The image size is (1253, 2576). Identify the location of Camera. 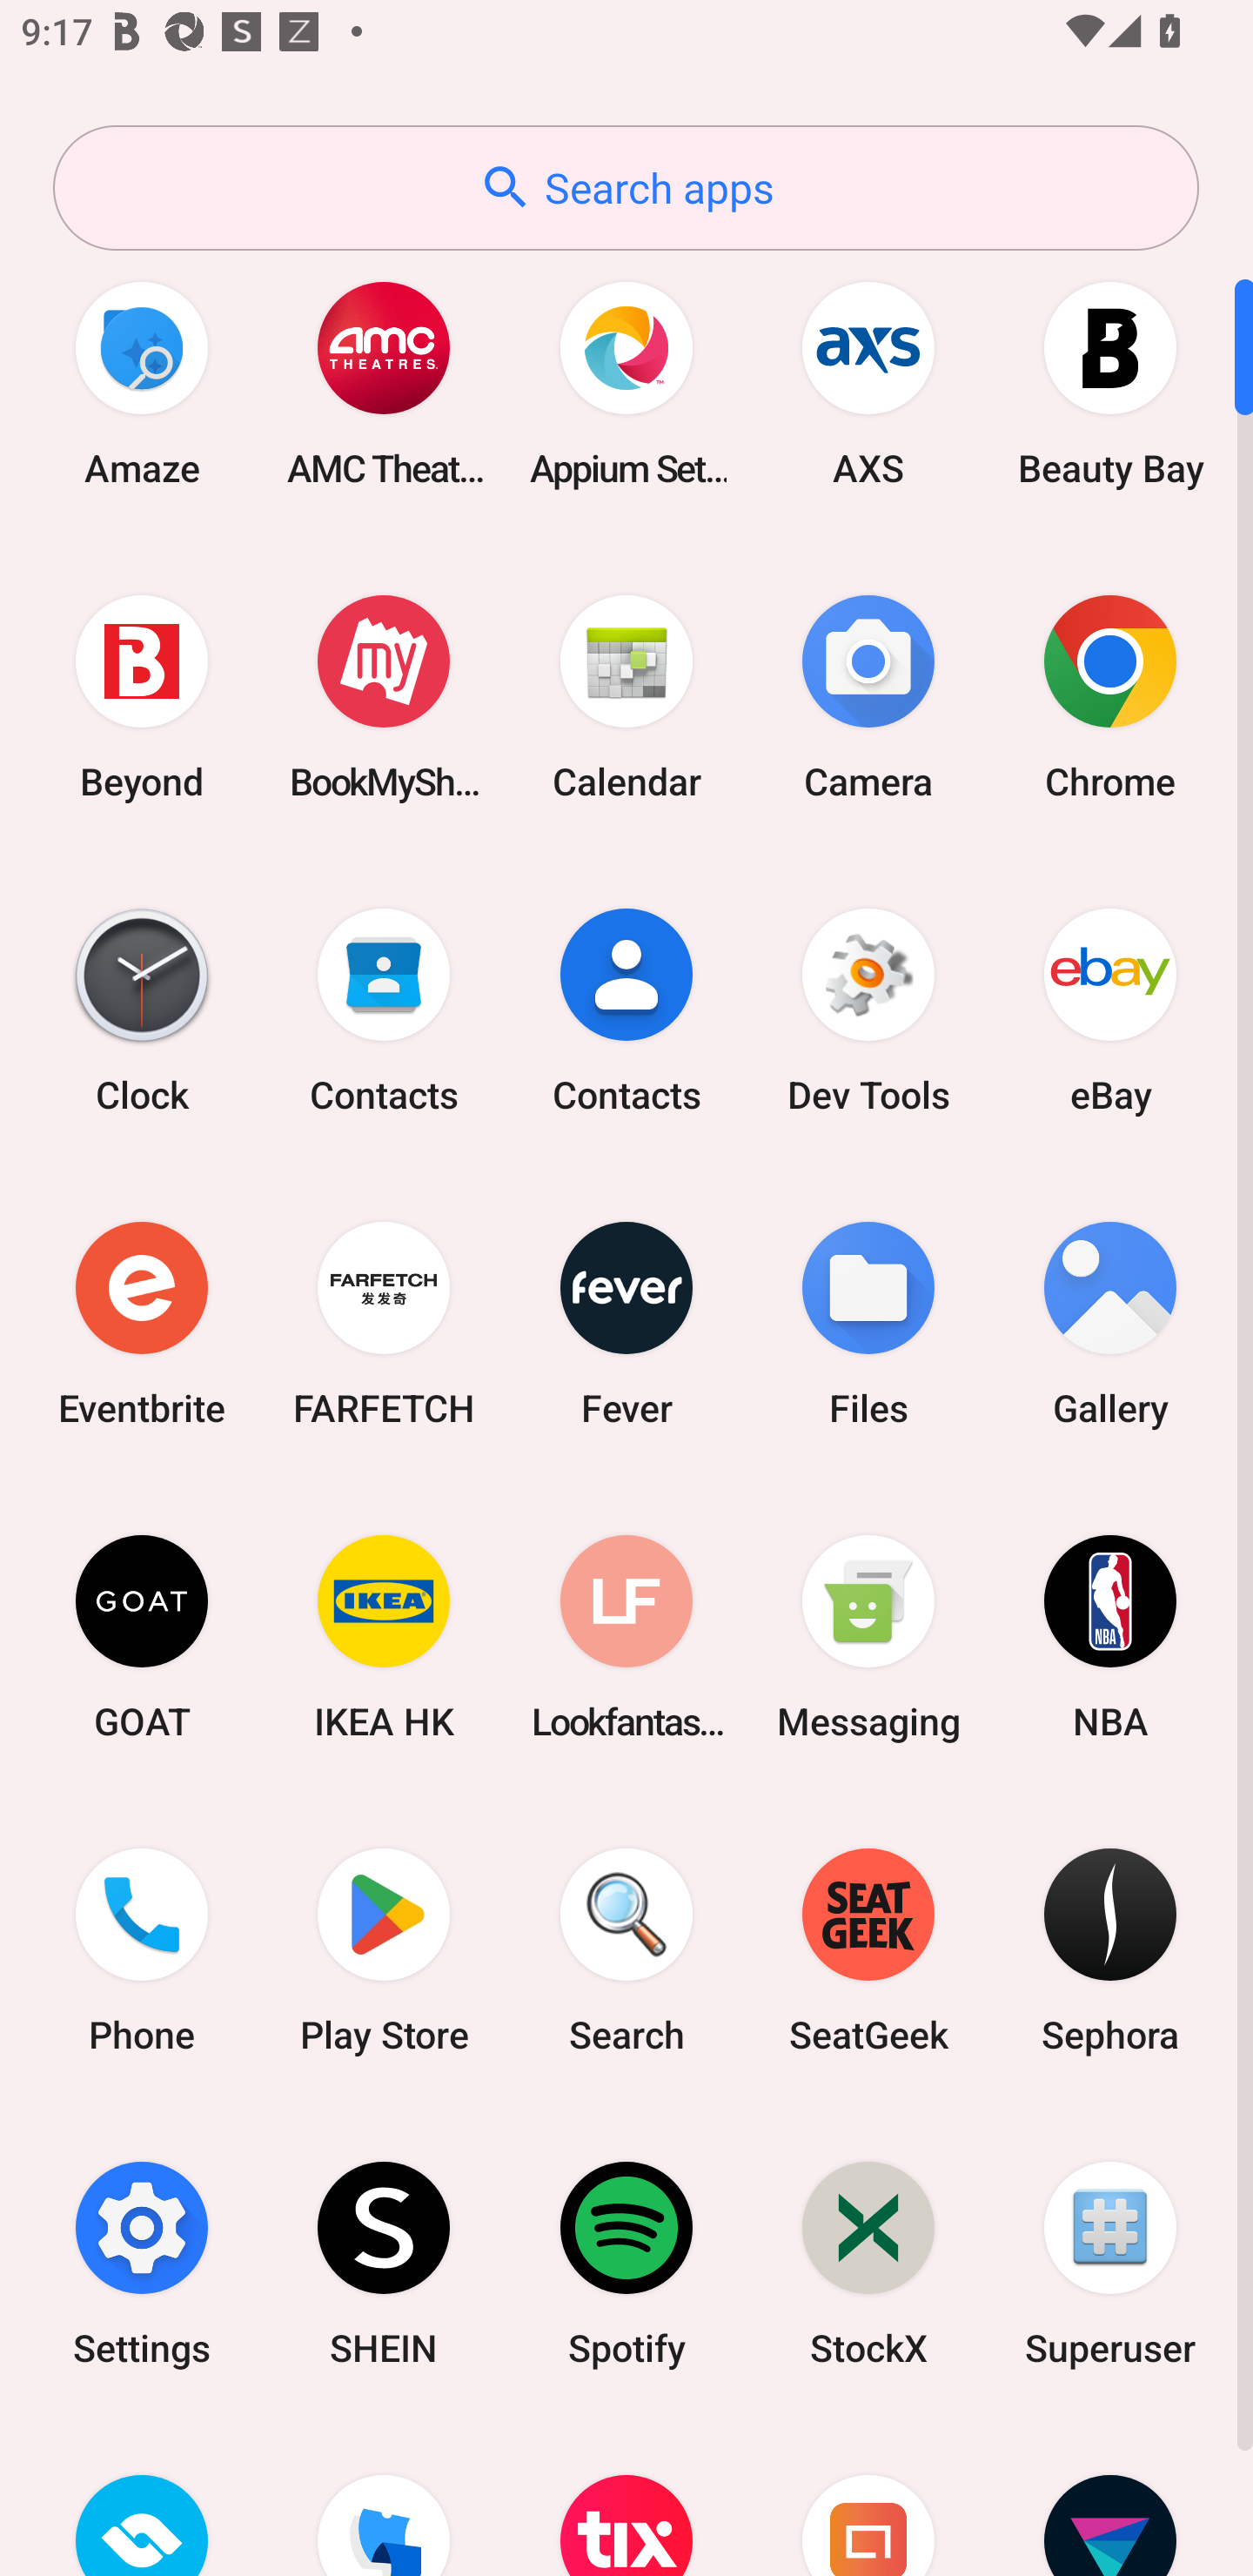
(868, 696).